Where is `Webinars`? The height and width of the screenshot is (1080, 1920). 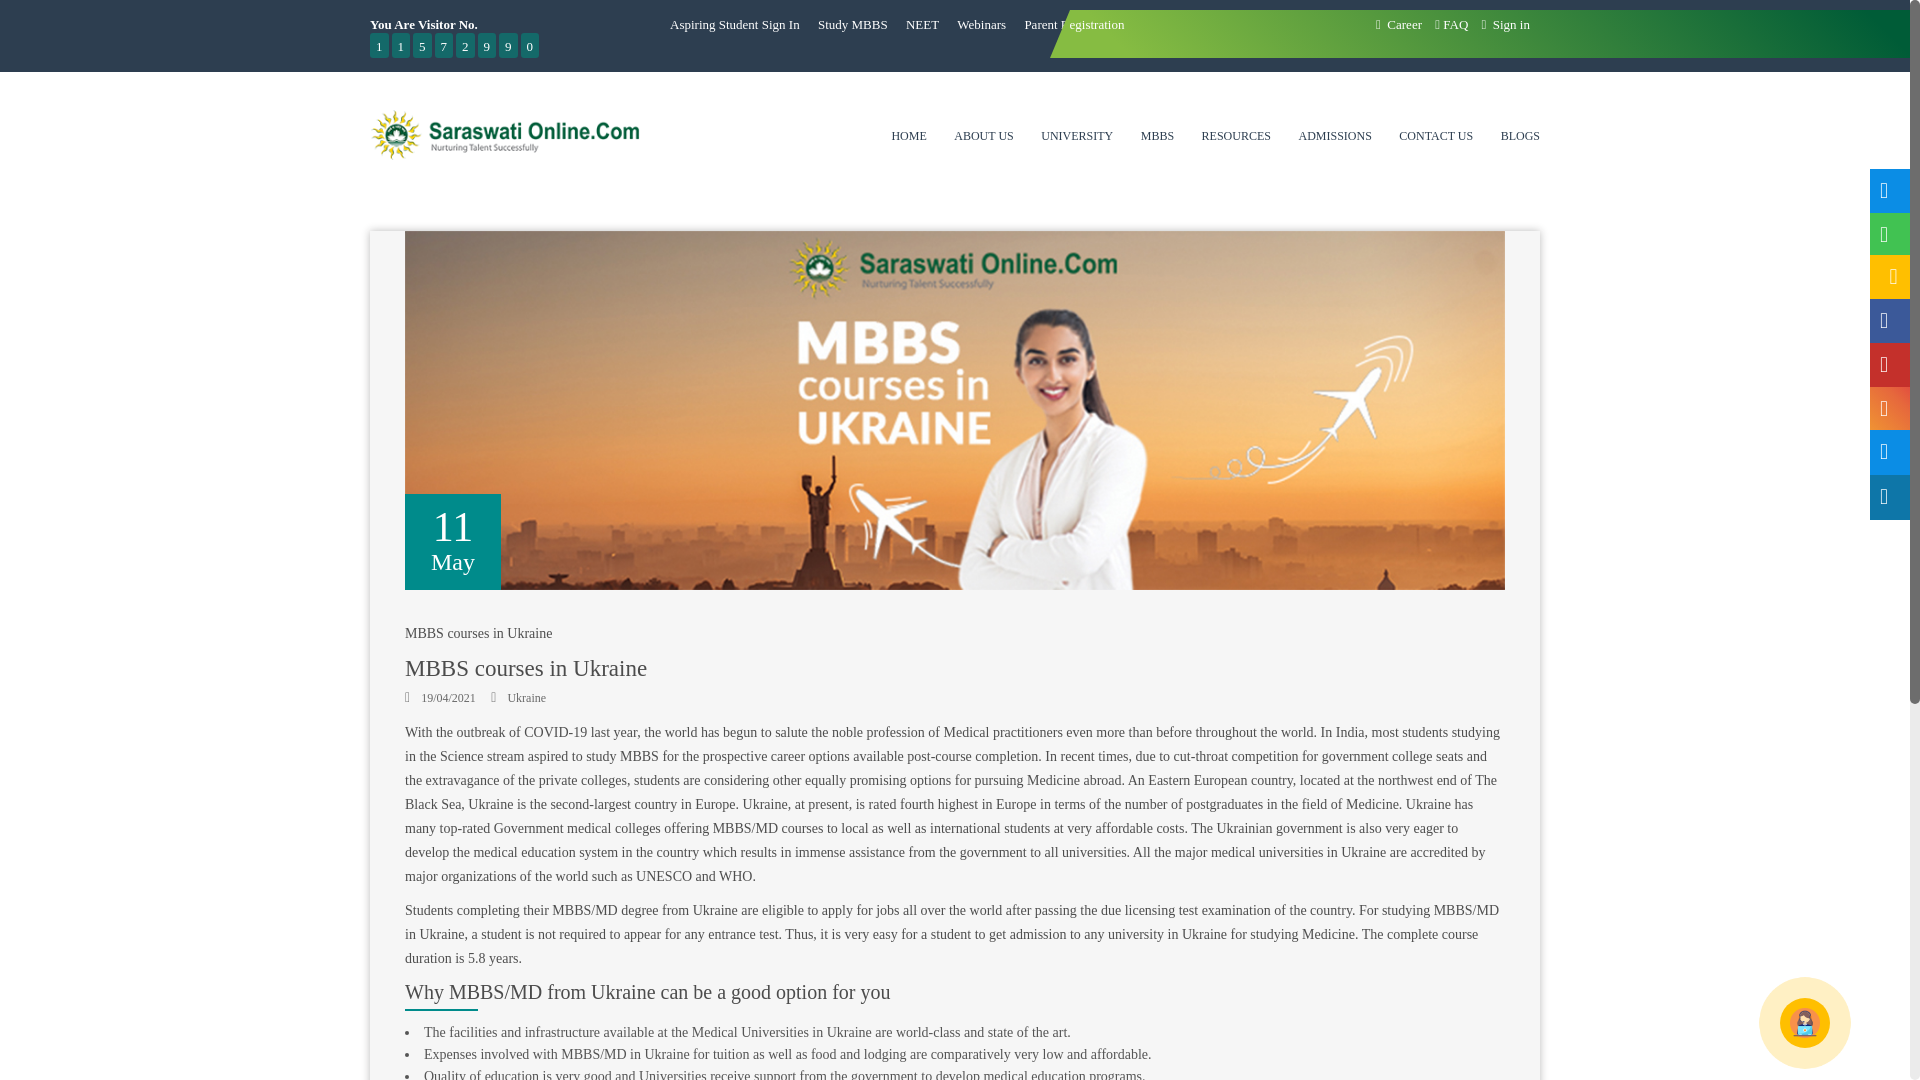
Webinars is located at coordinates (981, 24).